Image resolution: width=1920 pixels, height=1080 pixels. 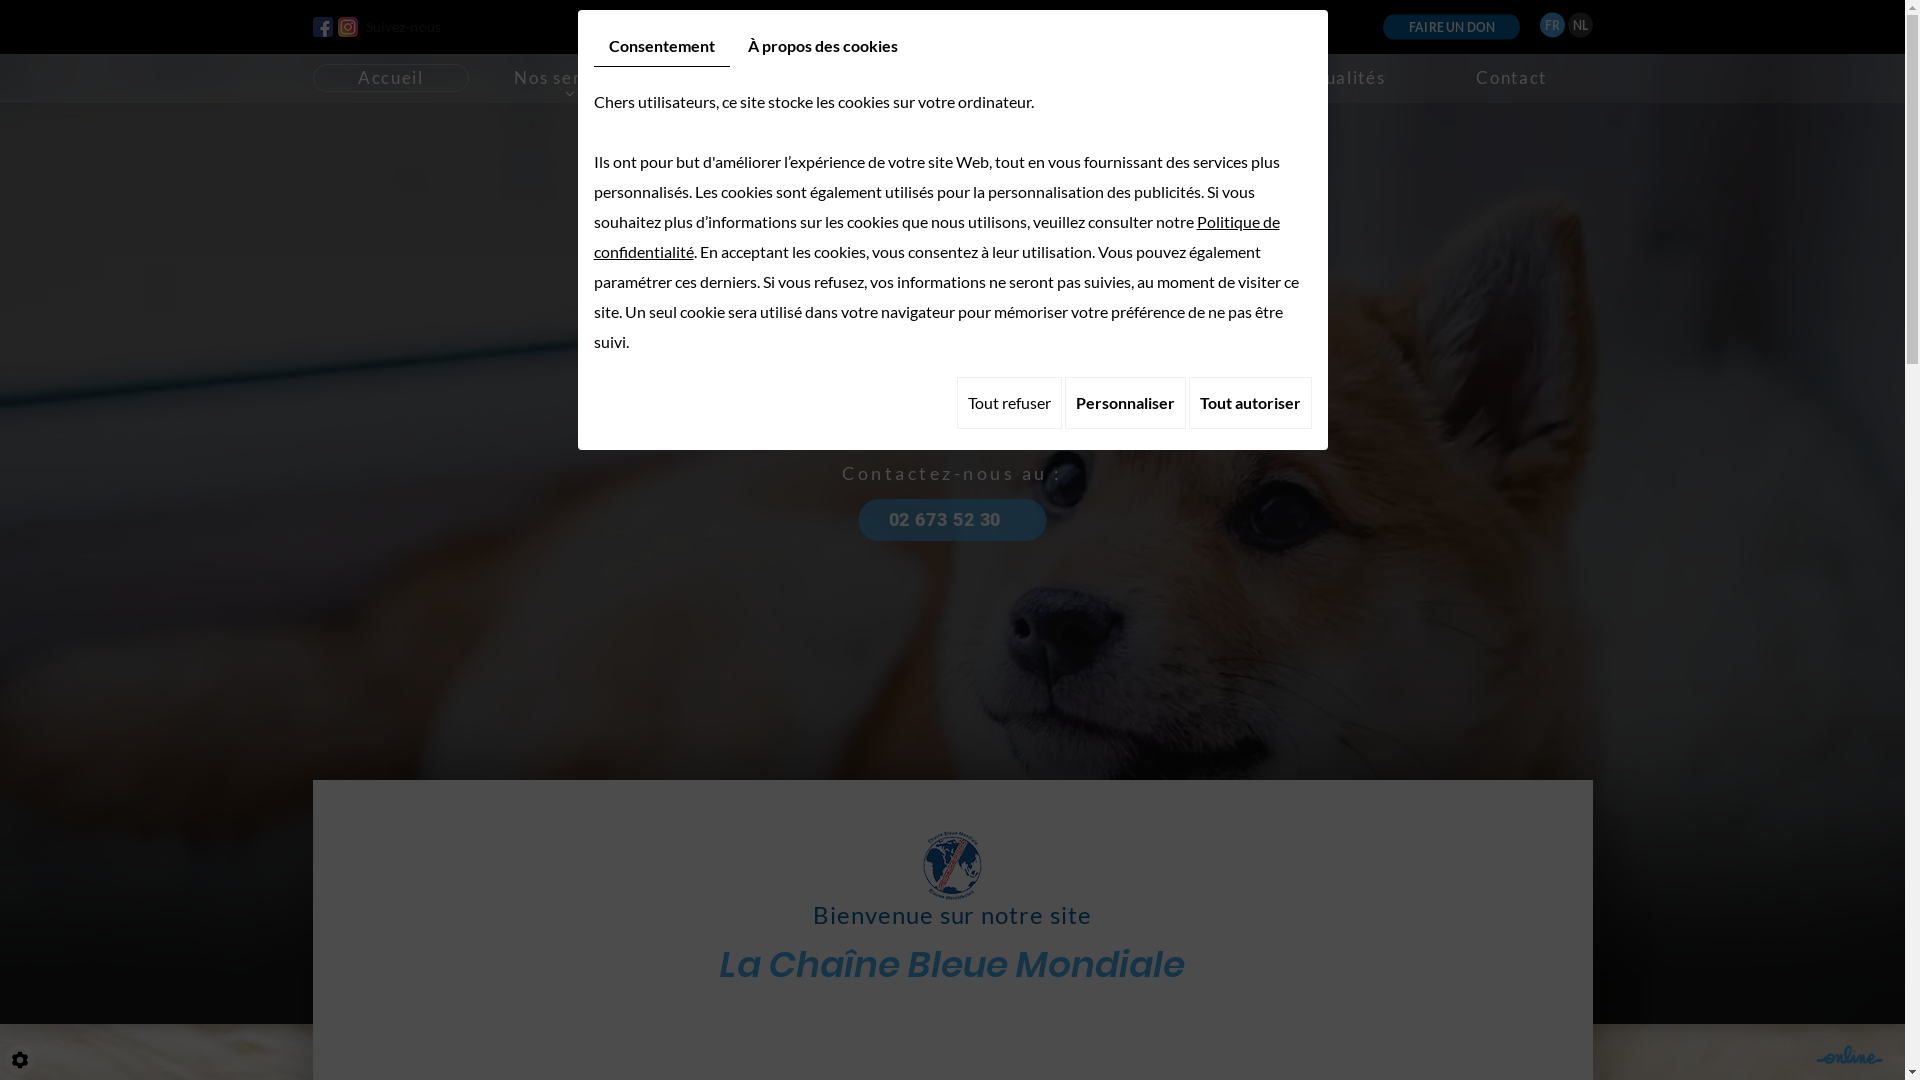 I want to click on Aidez-nous, so click(x=948, y=78).